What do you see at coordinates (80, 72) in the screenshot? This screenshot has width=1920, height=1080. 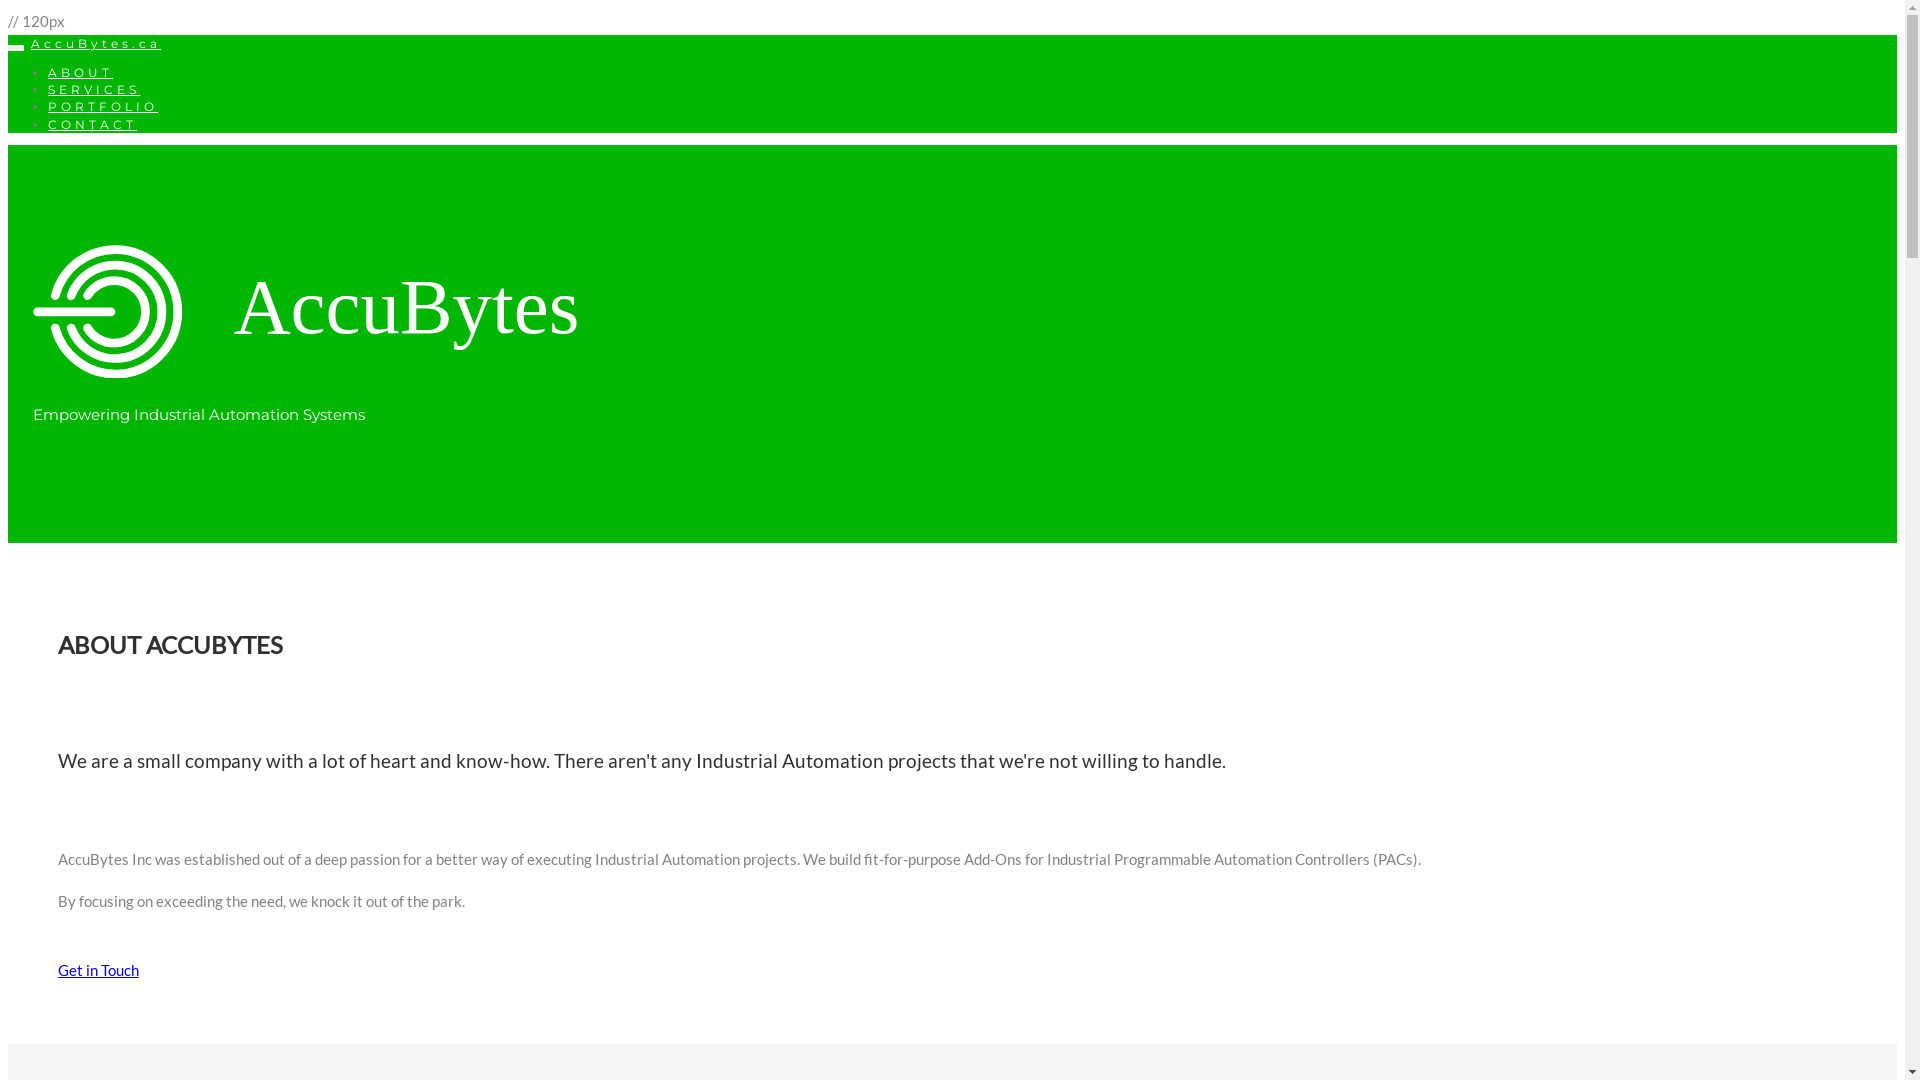 I see `ABOUT` at bounding box center [80, 72].